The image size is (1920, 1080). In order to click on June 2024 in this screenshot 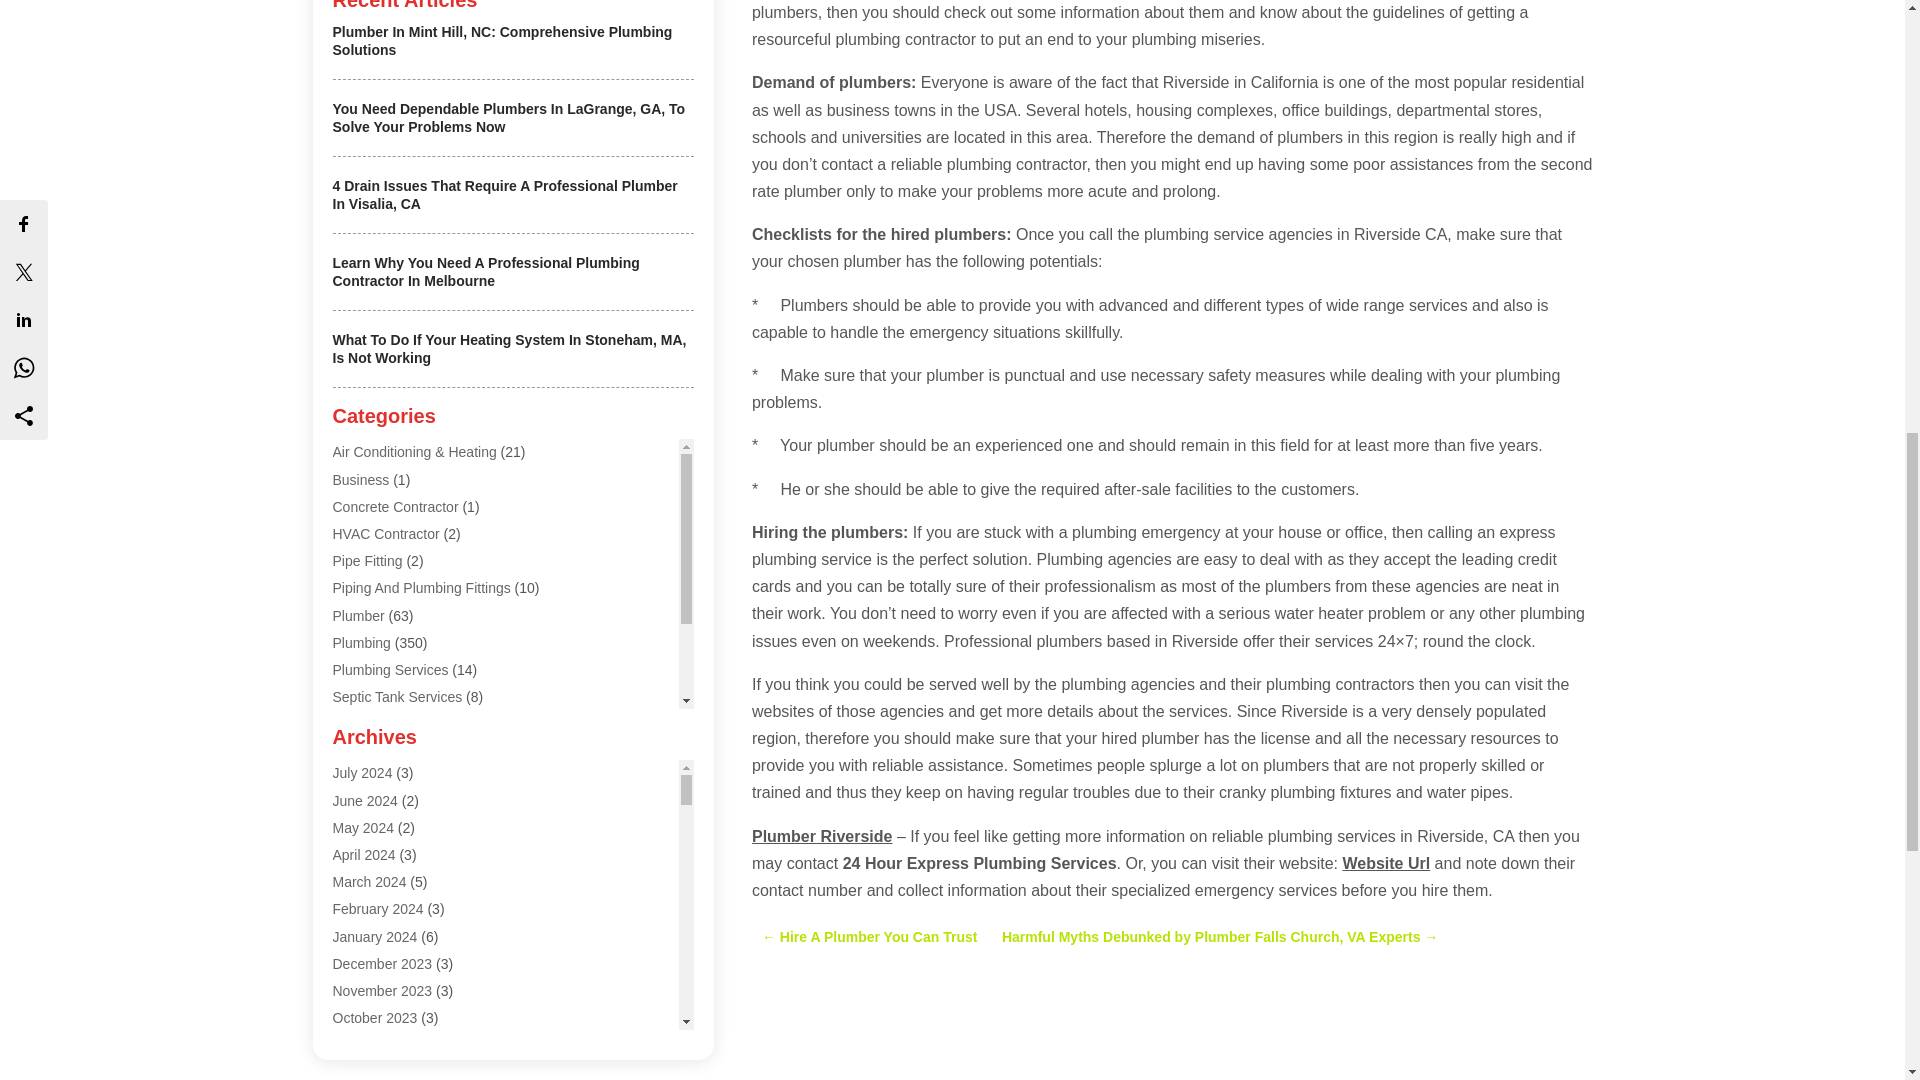, I will do `click(364, 800)`.